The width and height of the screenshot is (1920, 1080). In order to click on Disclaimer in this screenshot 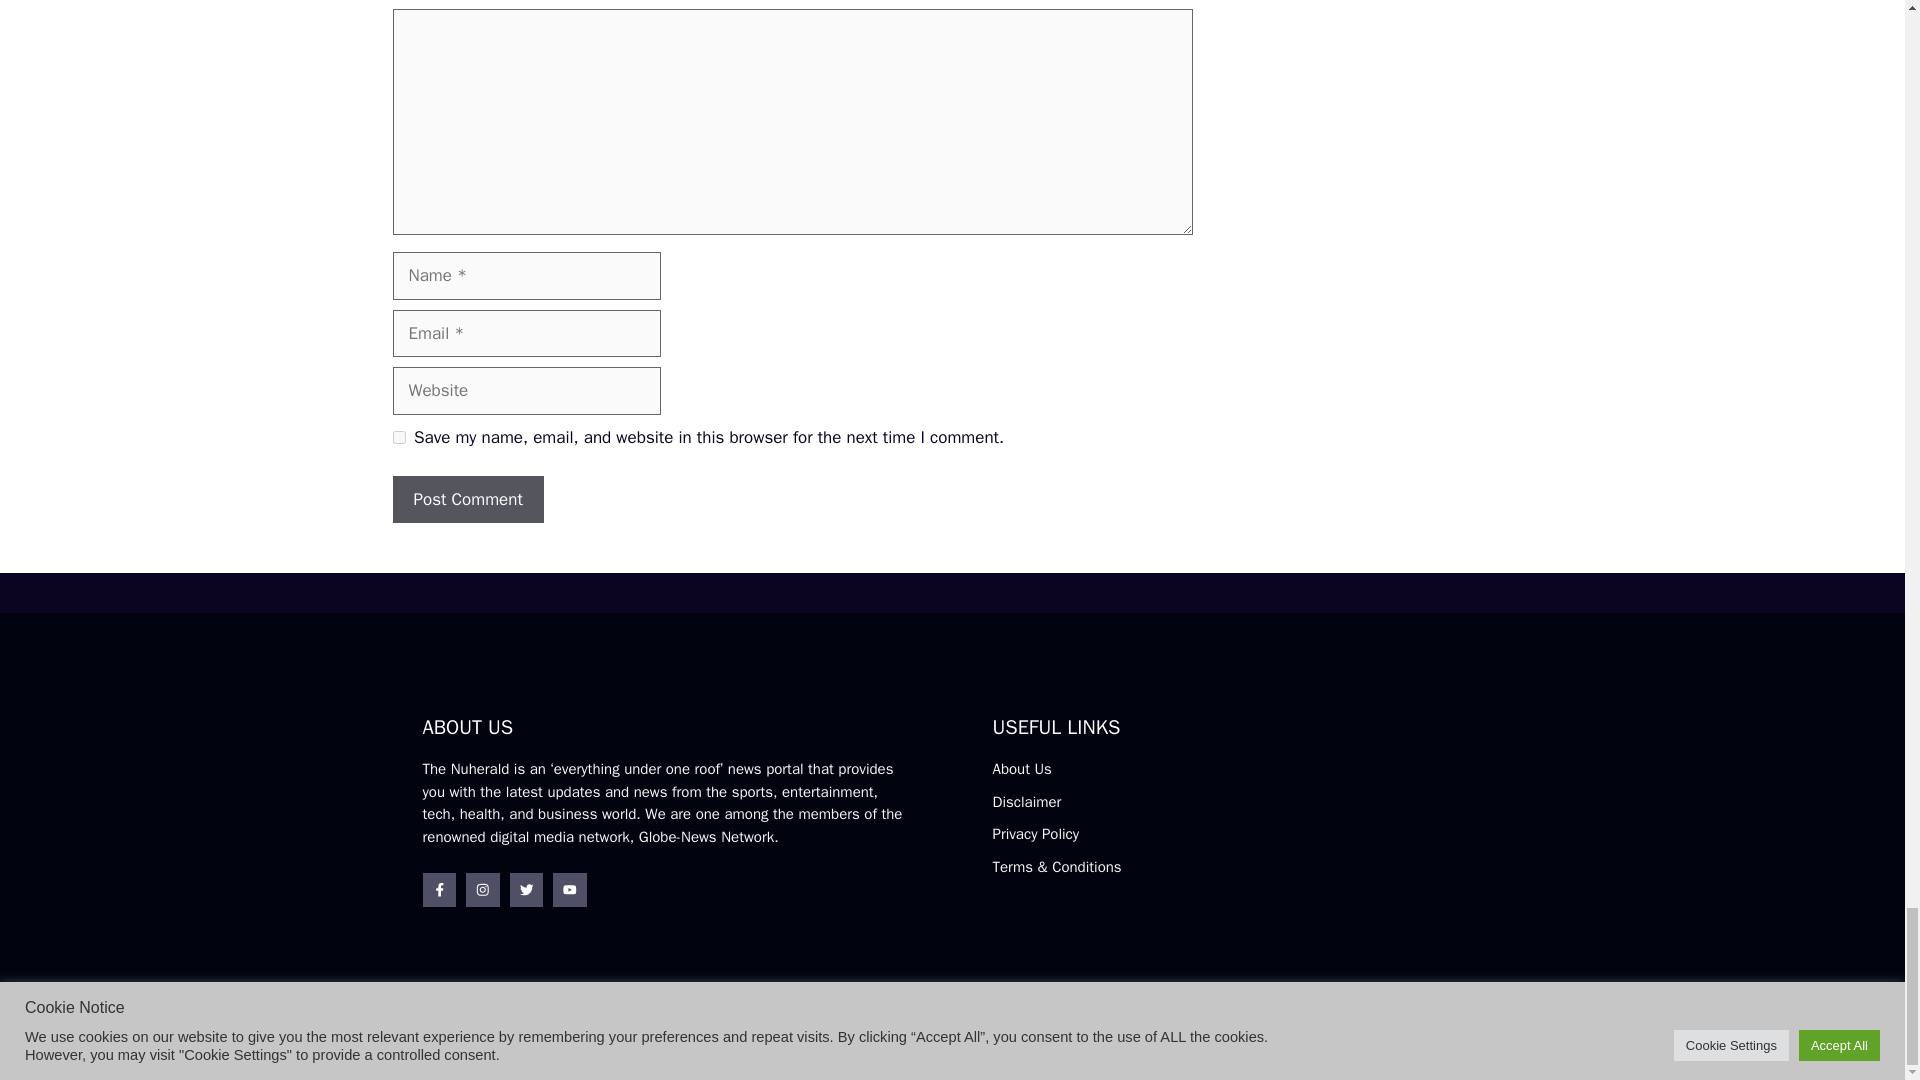, I will do `click(1026, 802)`.